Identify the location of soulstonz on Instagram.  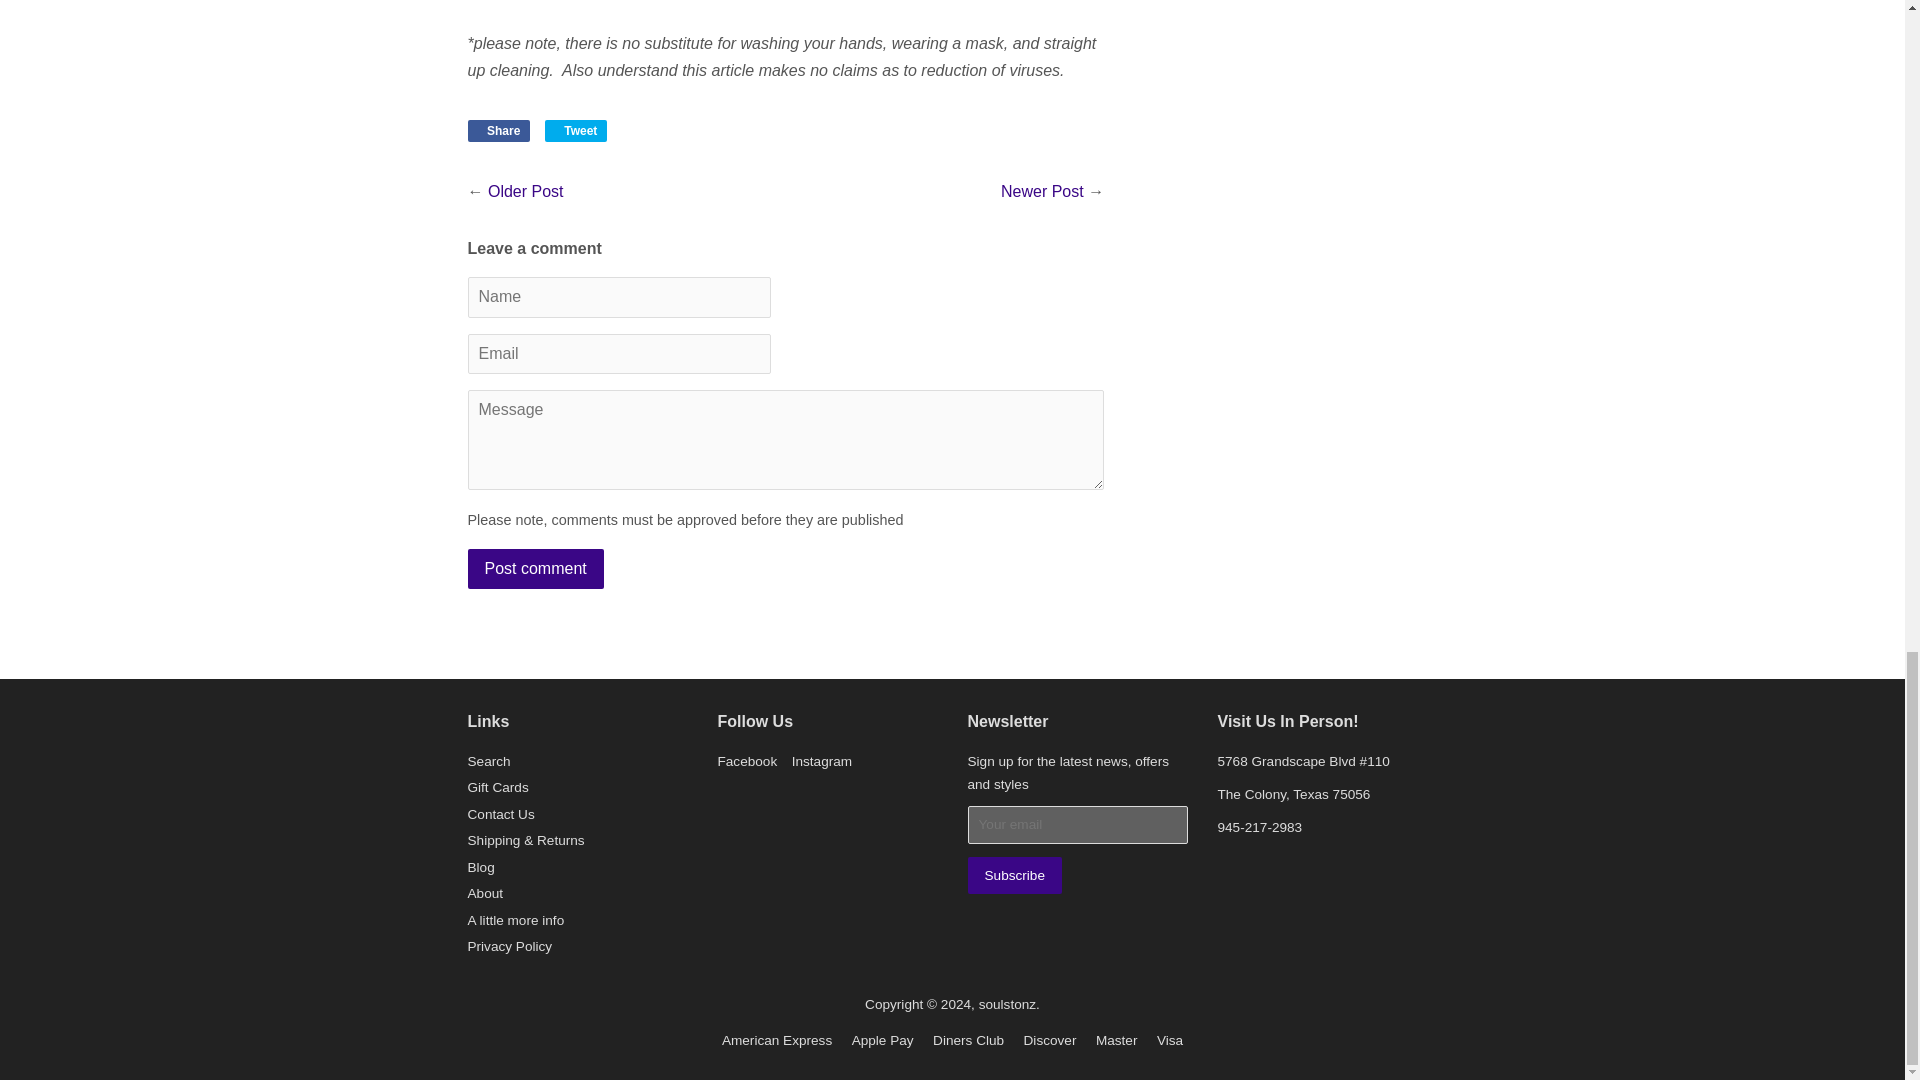
(822, 760).